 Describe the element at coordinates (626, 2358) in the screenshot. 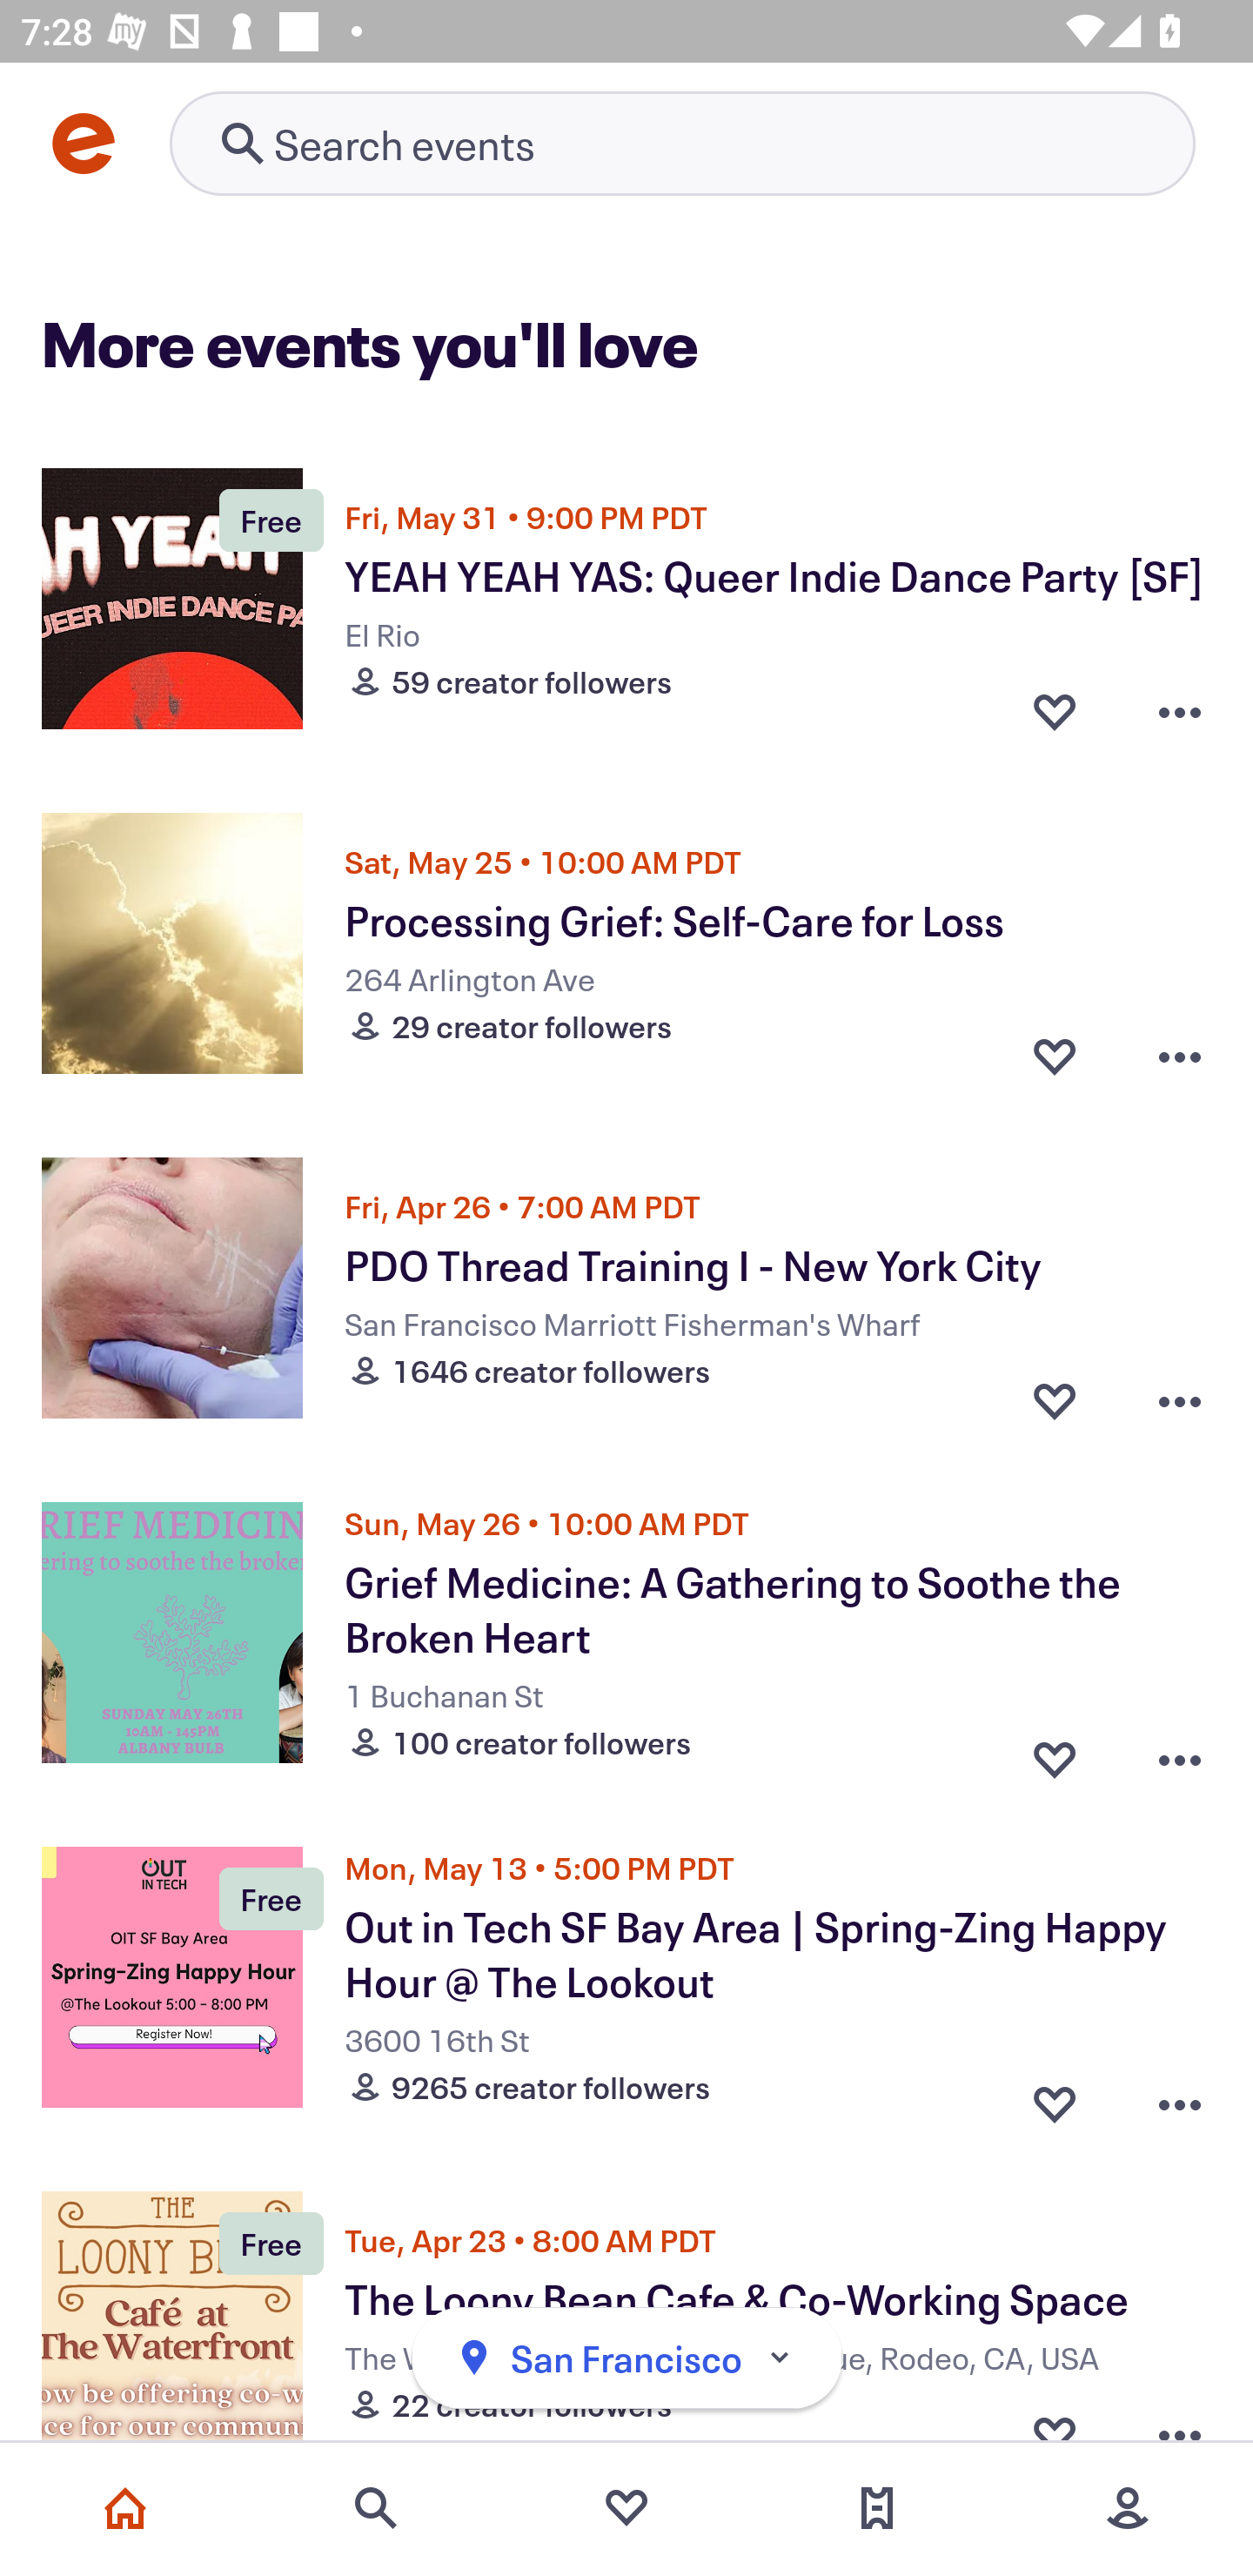

I see `San Francisco` at that location.